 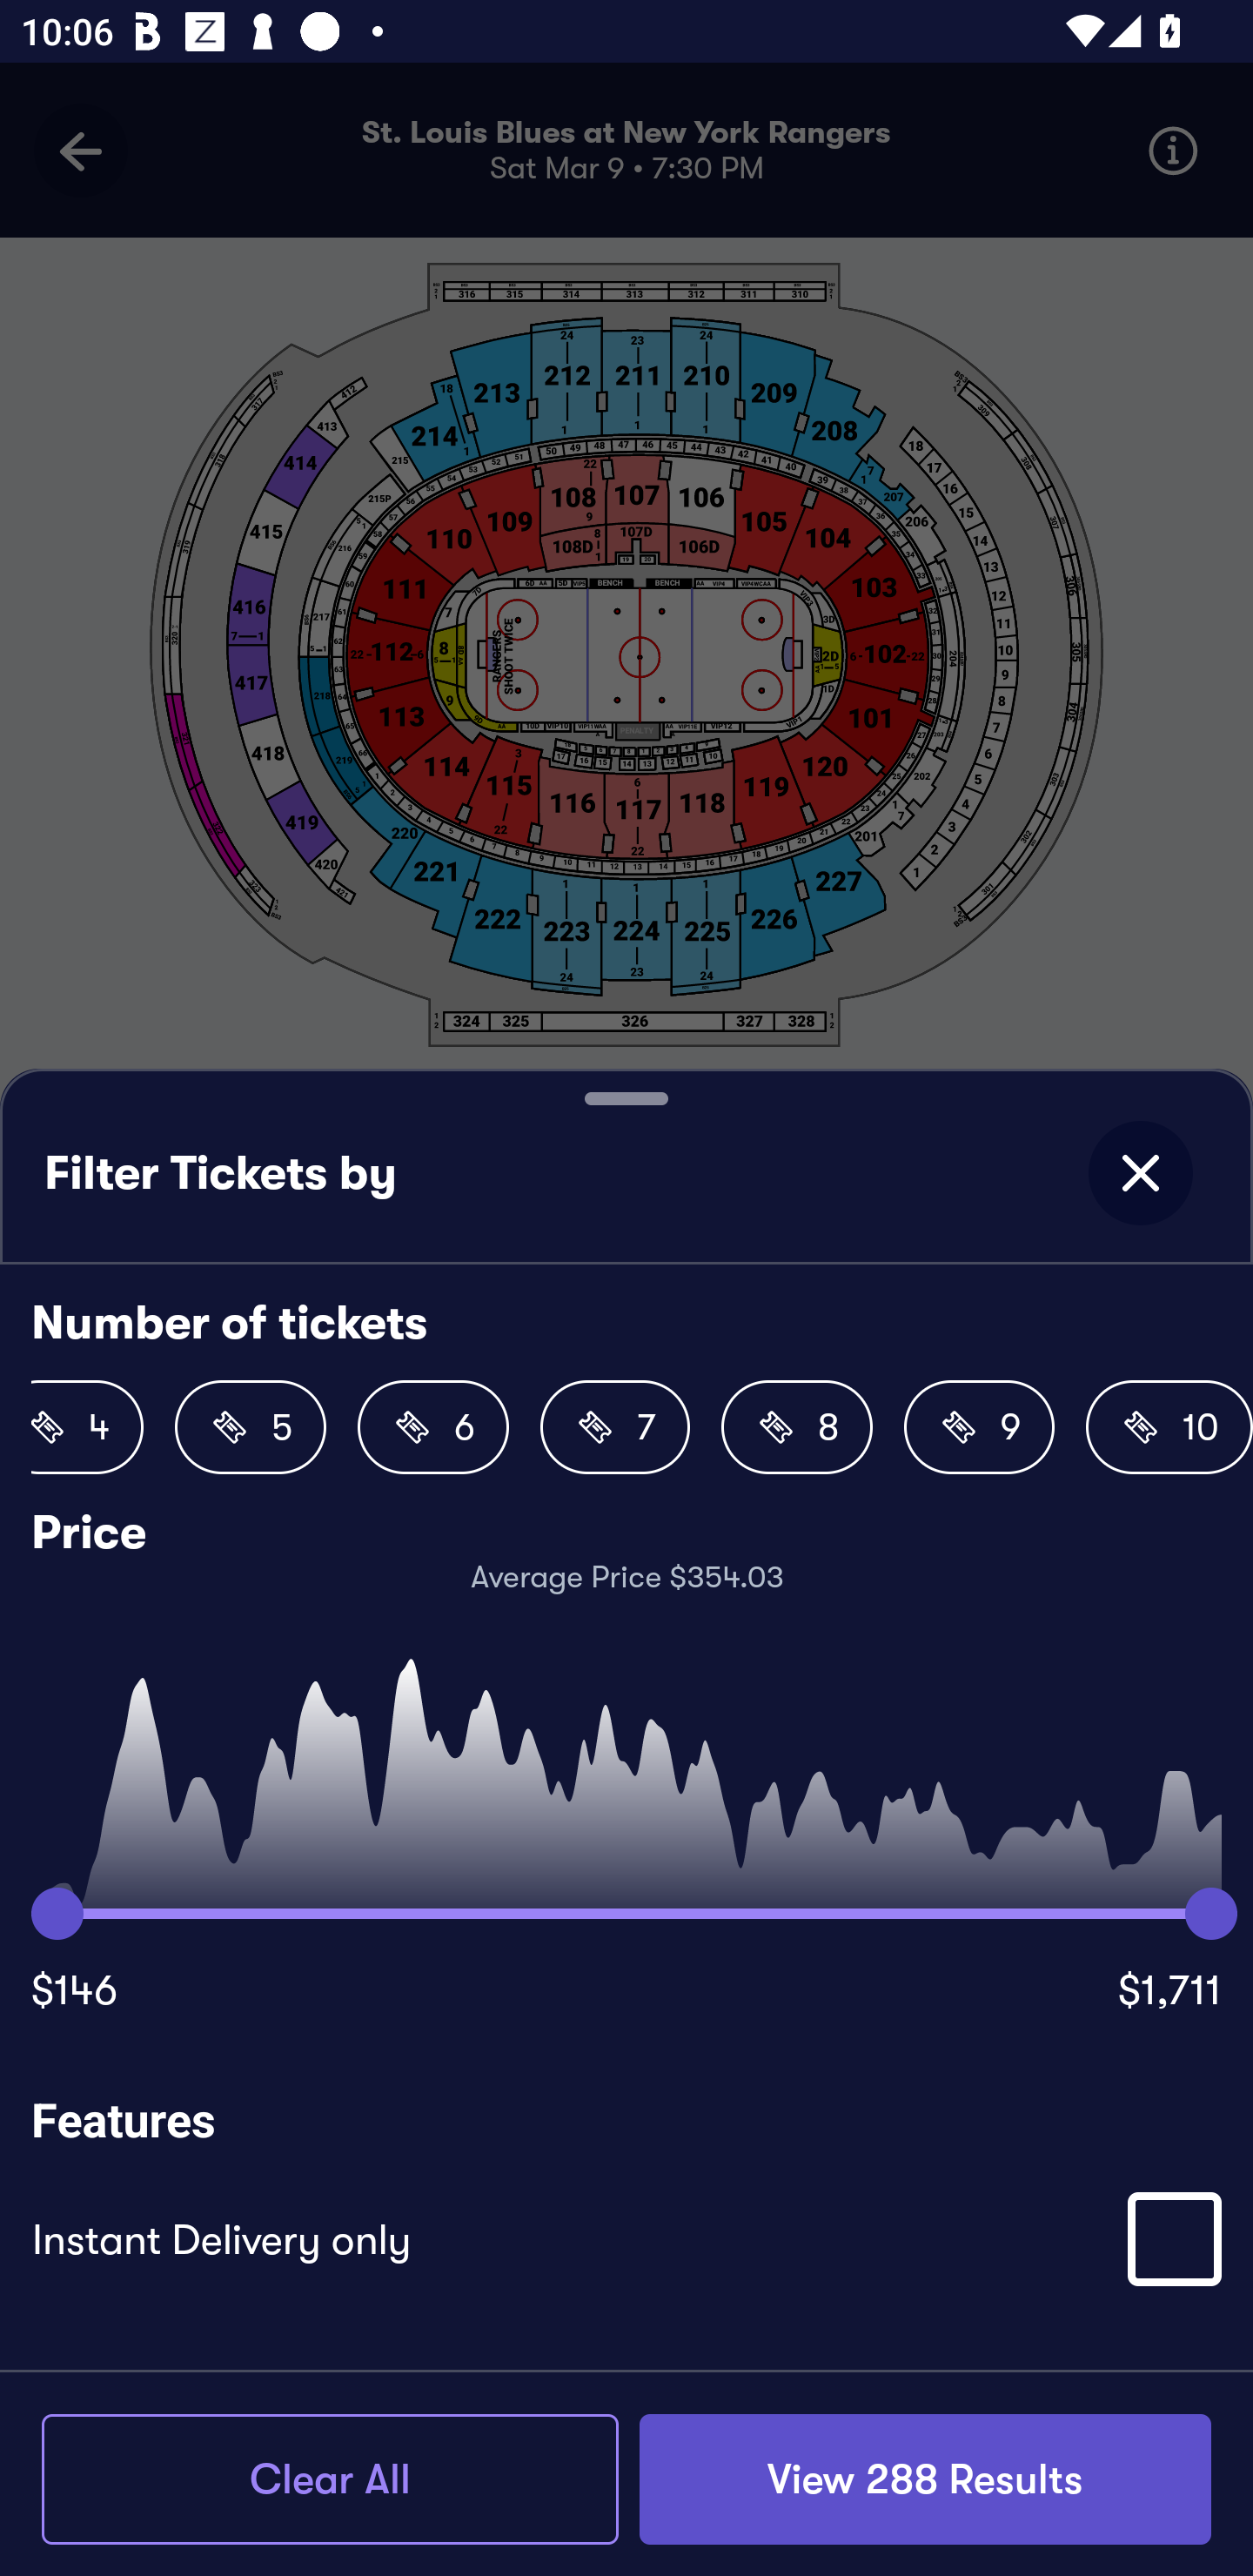 I want to click on 4, so click(x=87, y=1427).